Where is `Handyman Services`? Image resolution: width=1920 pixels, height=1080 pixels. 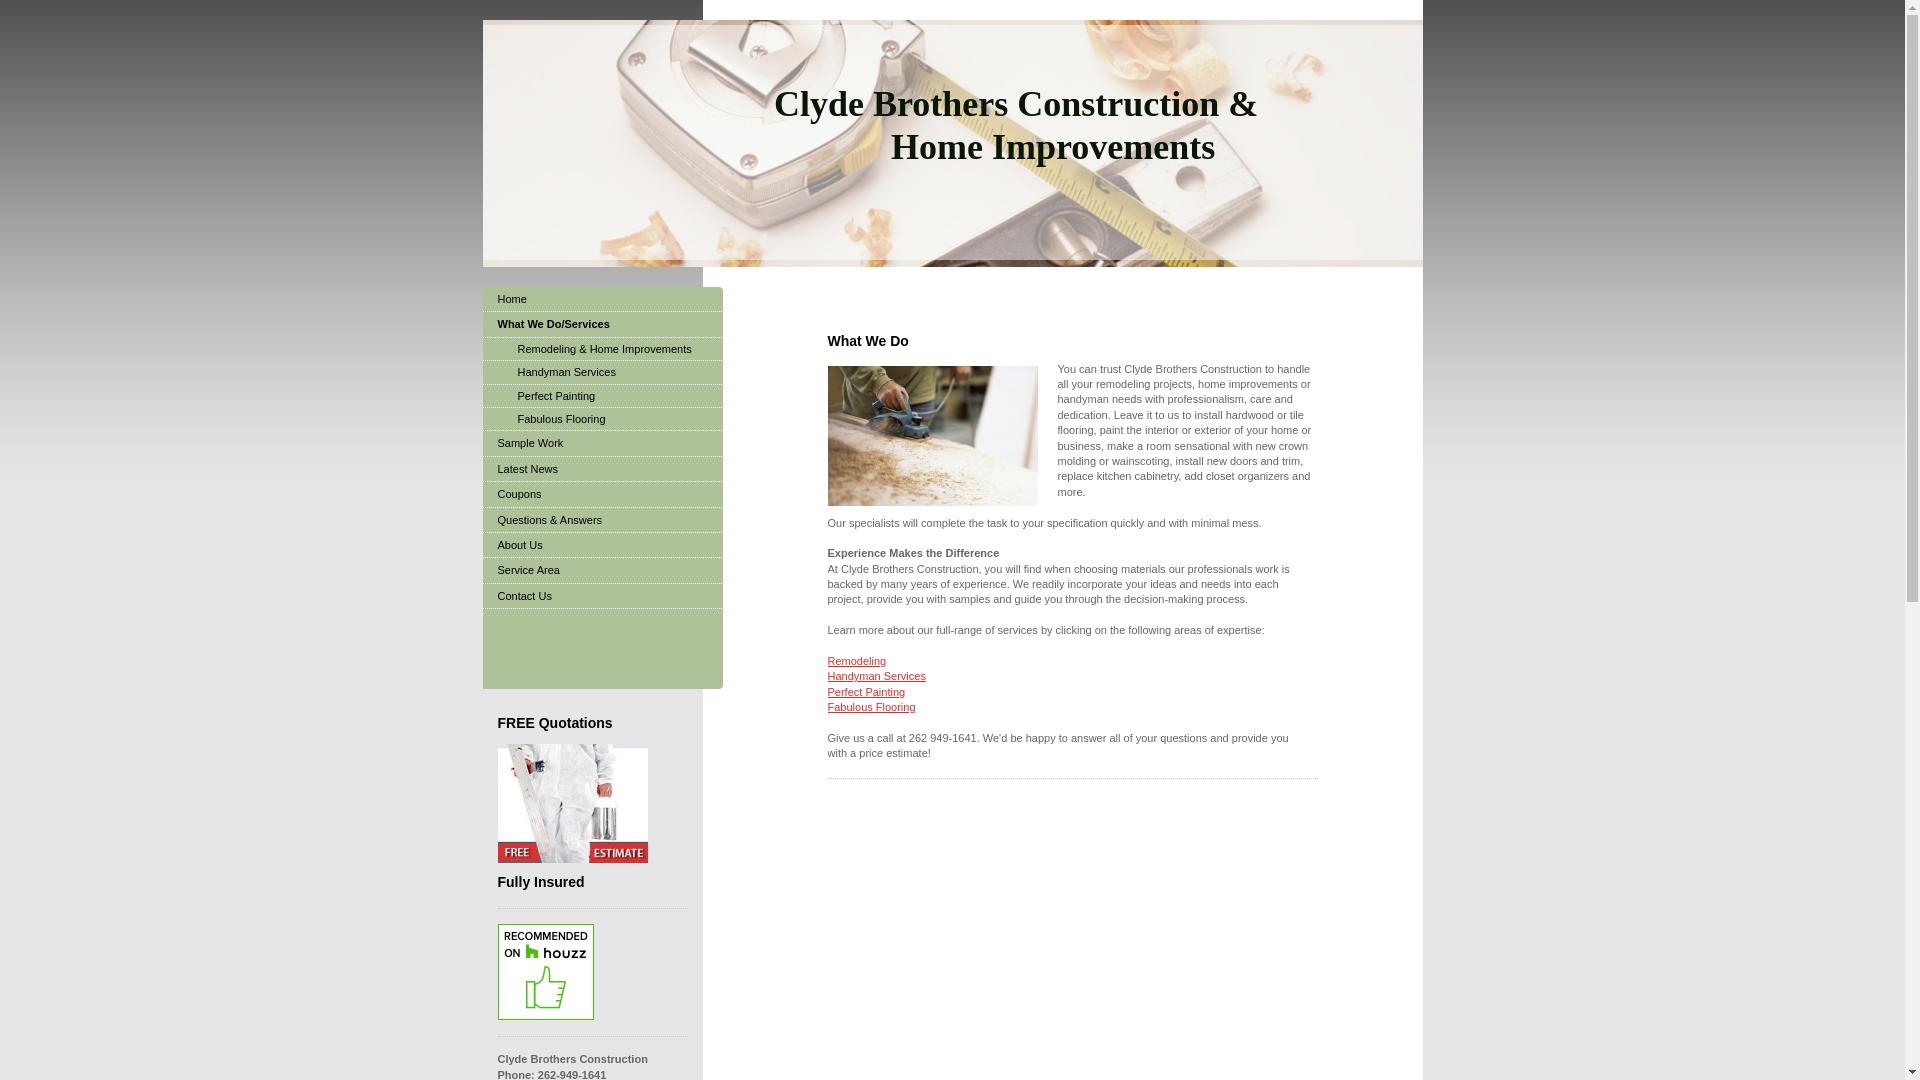
Handyman Services is located at coordinates (601, 372).